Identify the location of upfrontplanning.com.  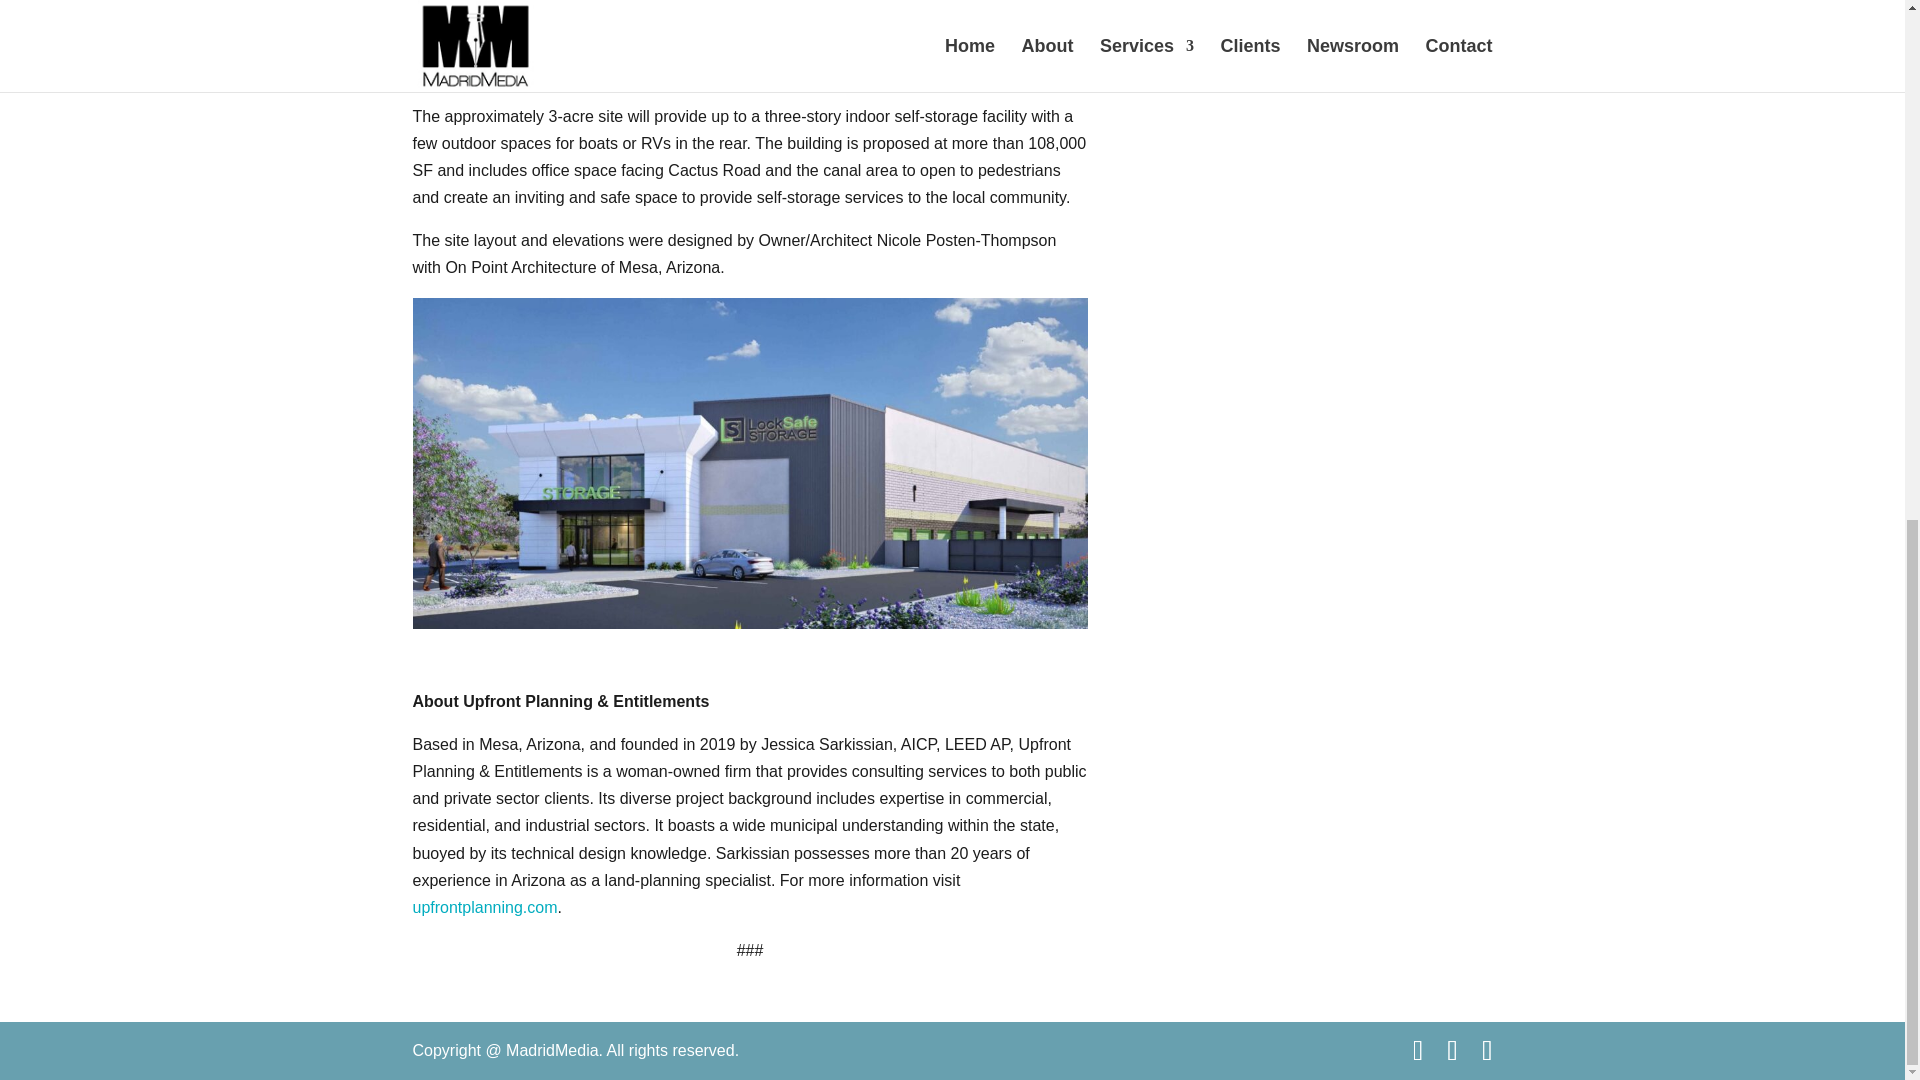
(484, 906).